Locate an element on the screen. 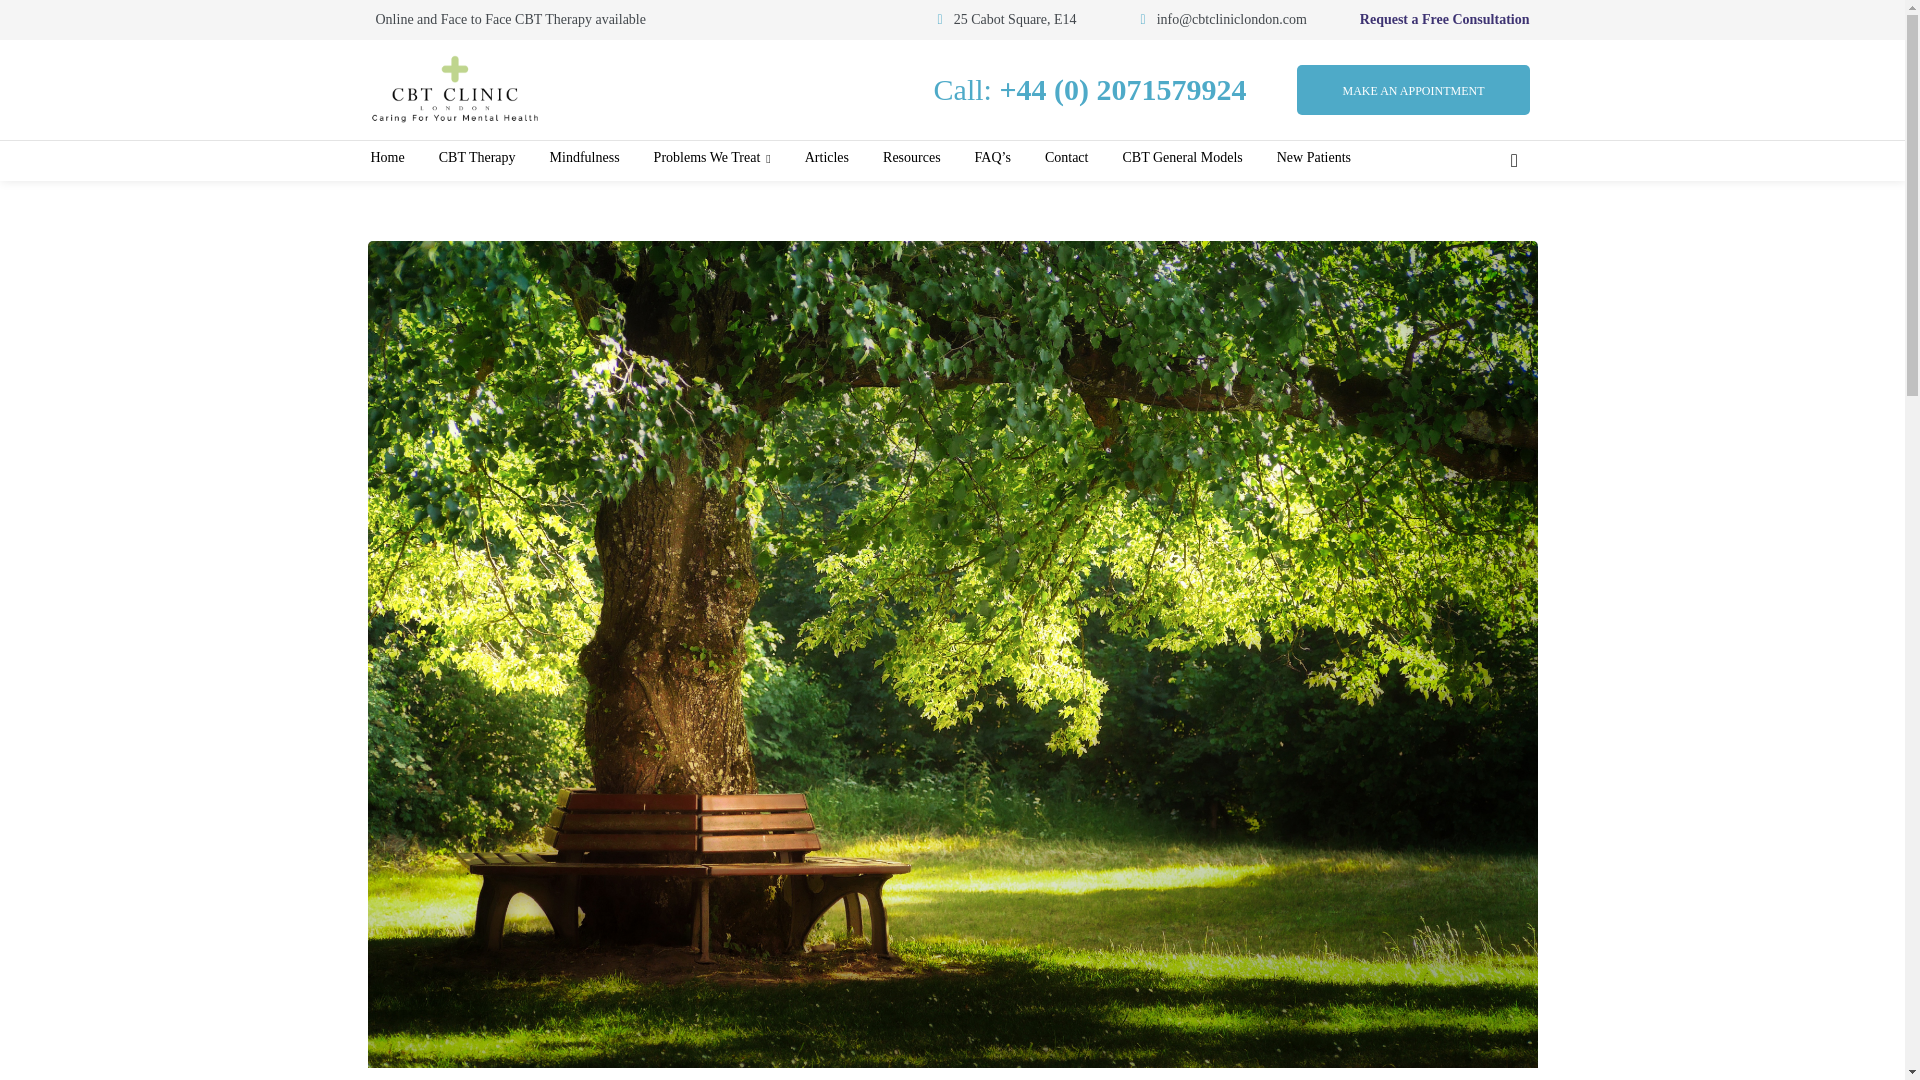  Search is located at coordinates (1523, 220).